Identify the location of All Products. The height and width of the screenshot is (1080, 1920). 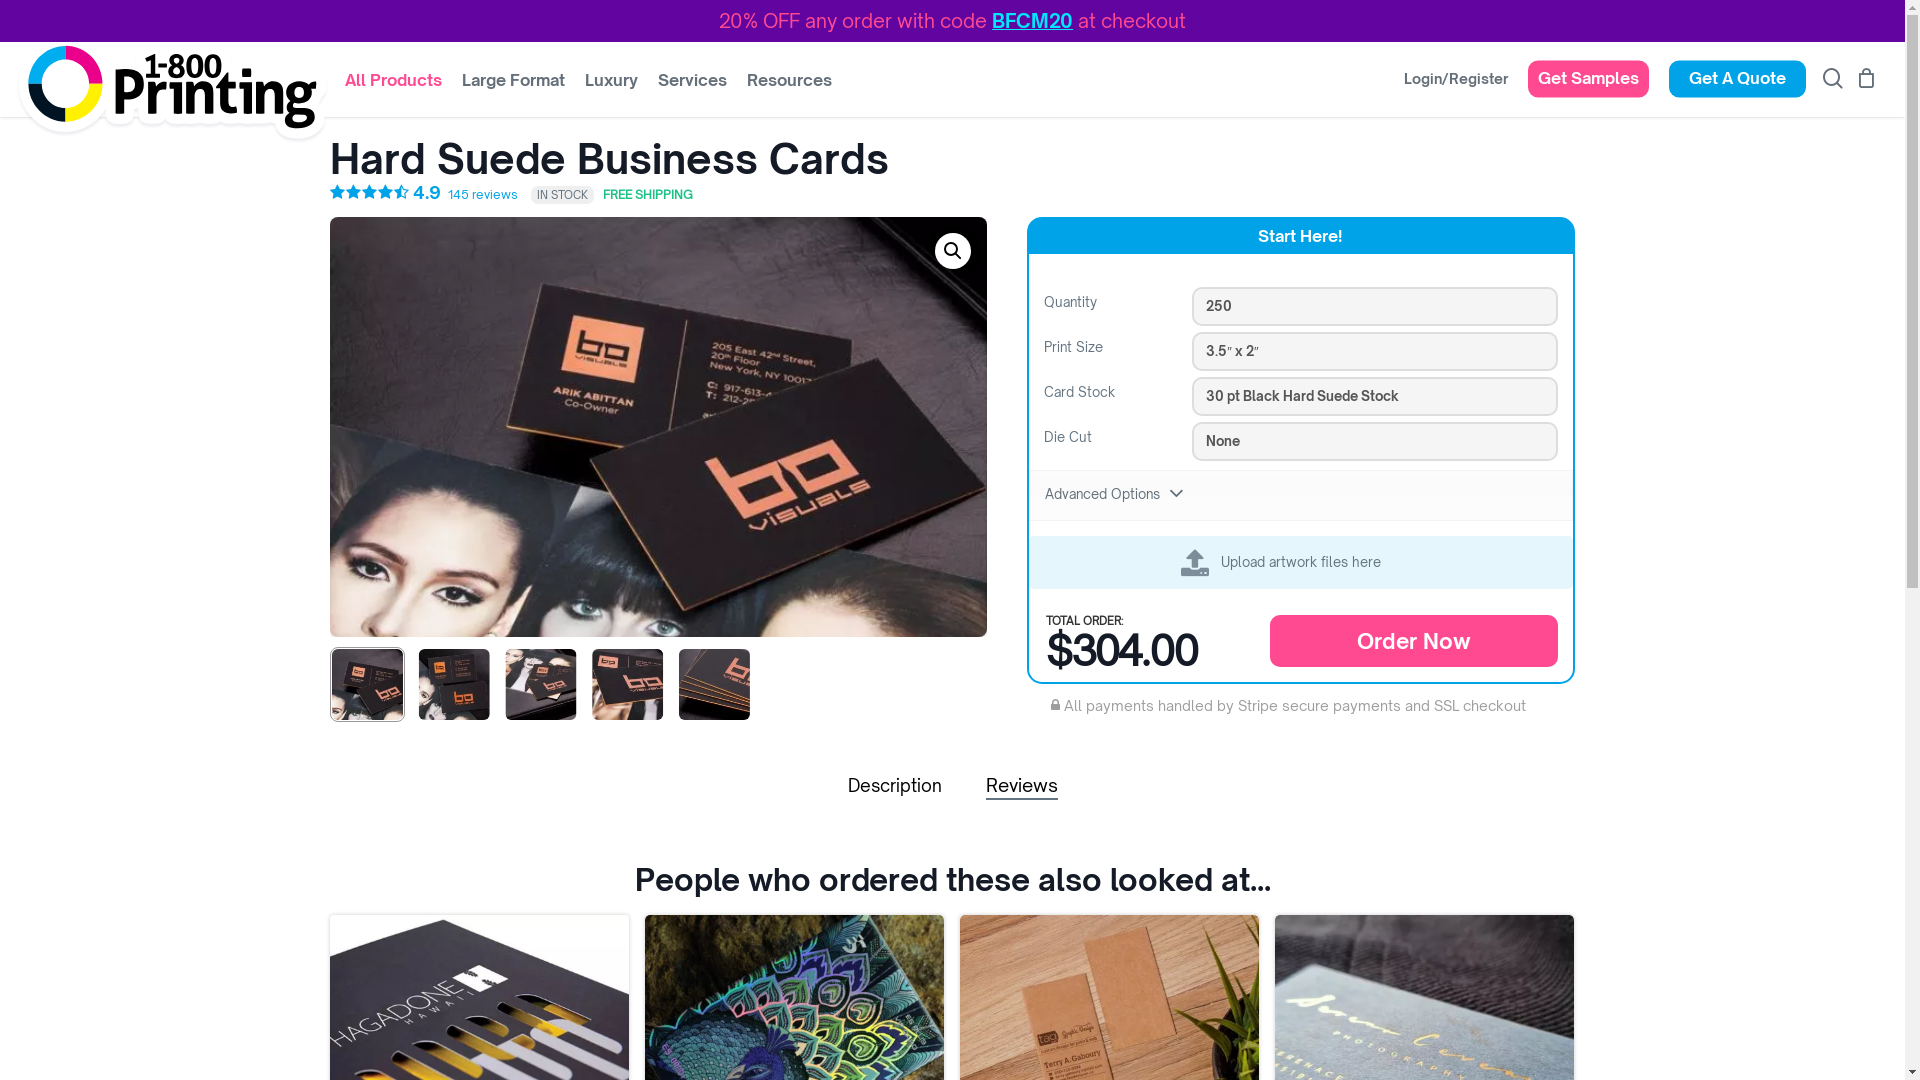
(394, 90).